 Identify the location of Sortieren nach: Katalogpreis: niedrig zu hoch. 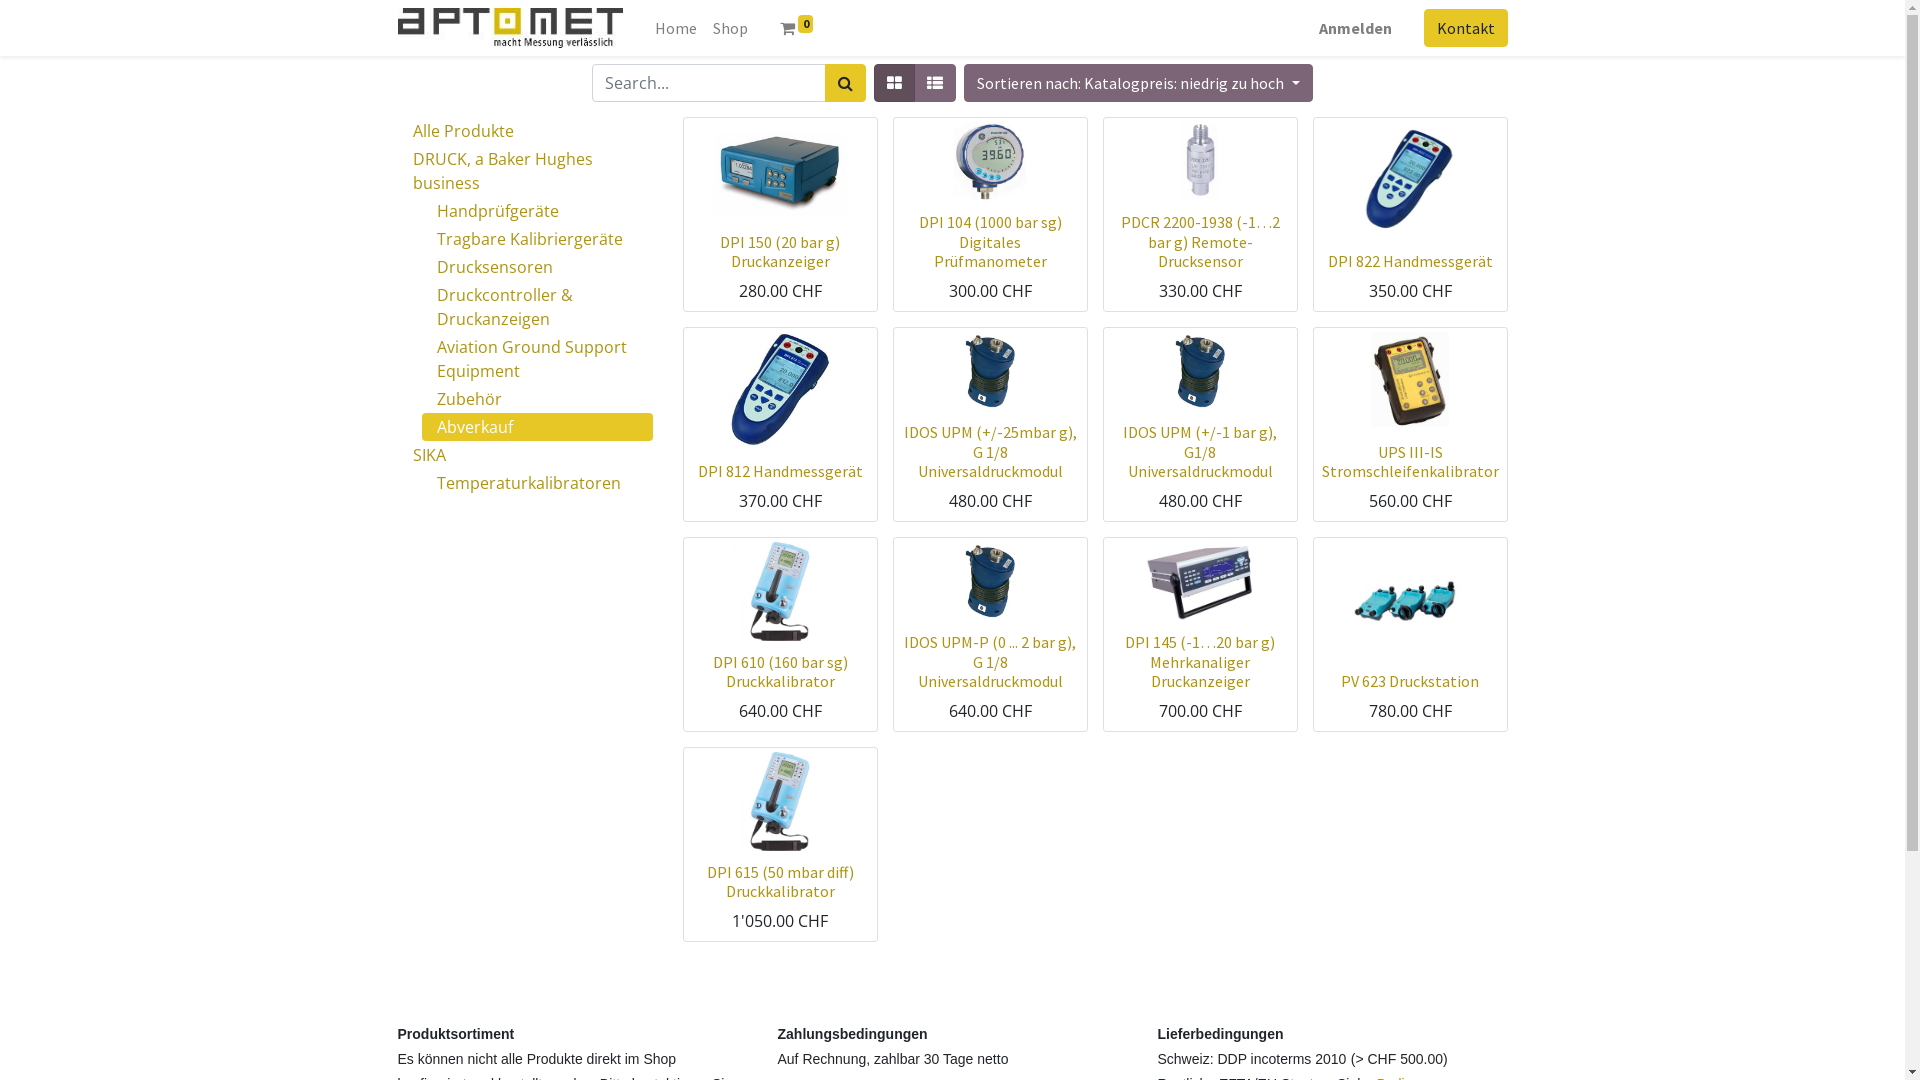
(1138, 83).